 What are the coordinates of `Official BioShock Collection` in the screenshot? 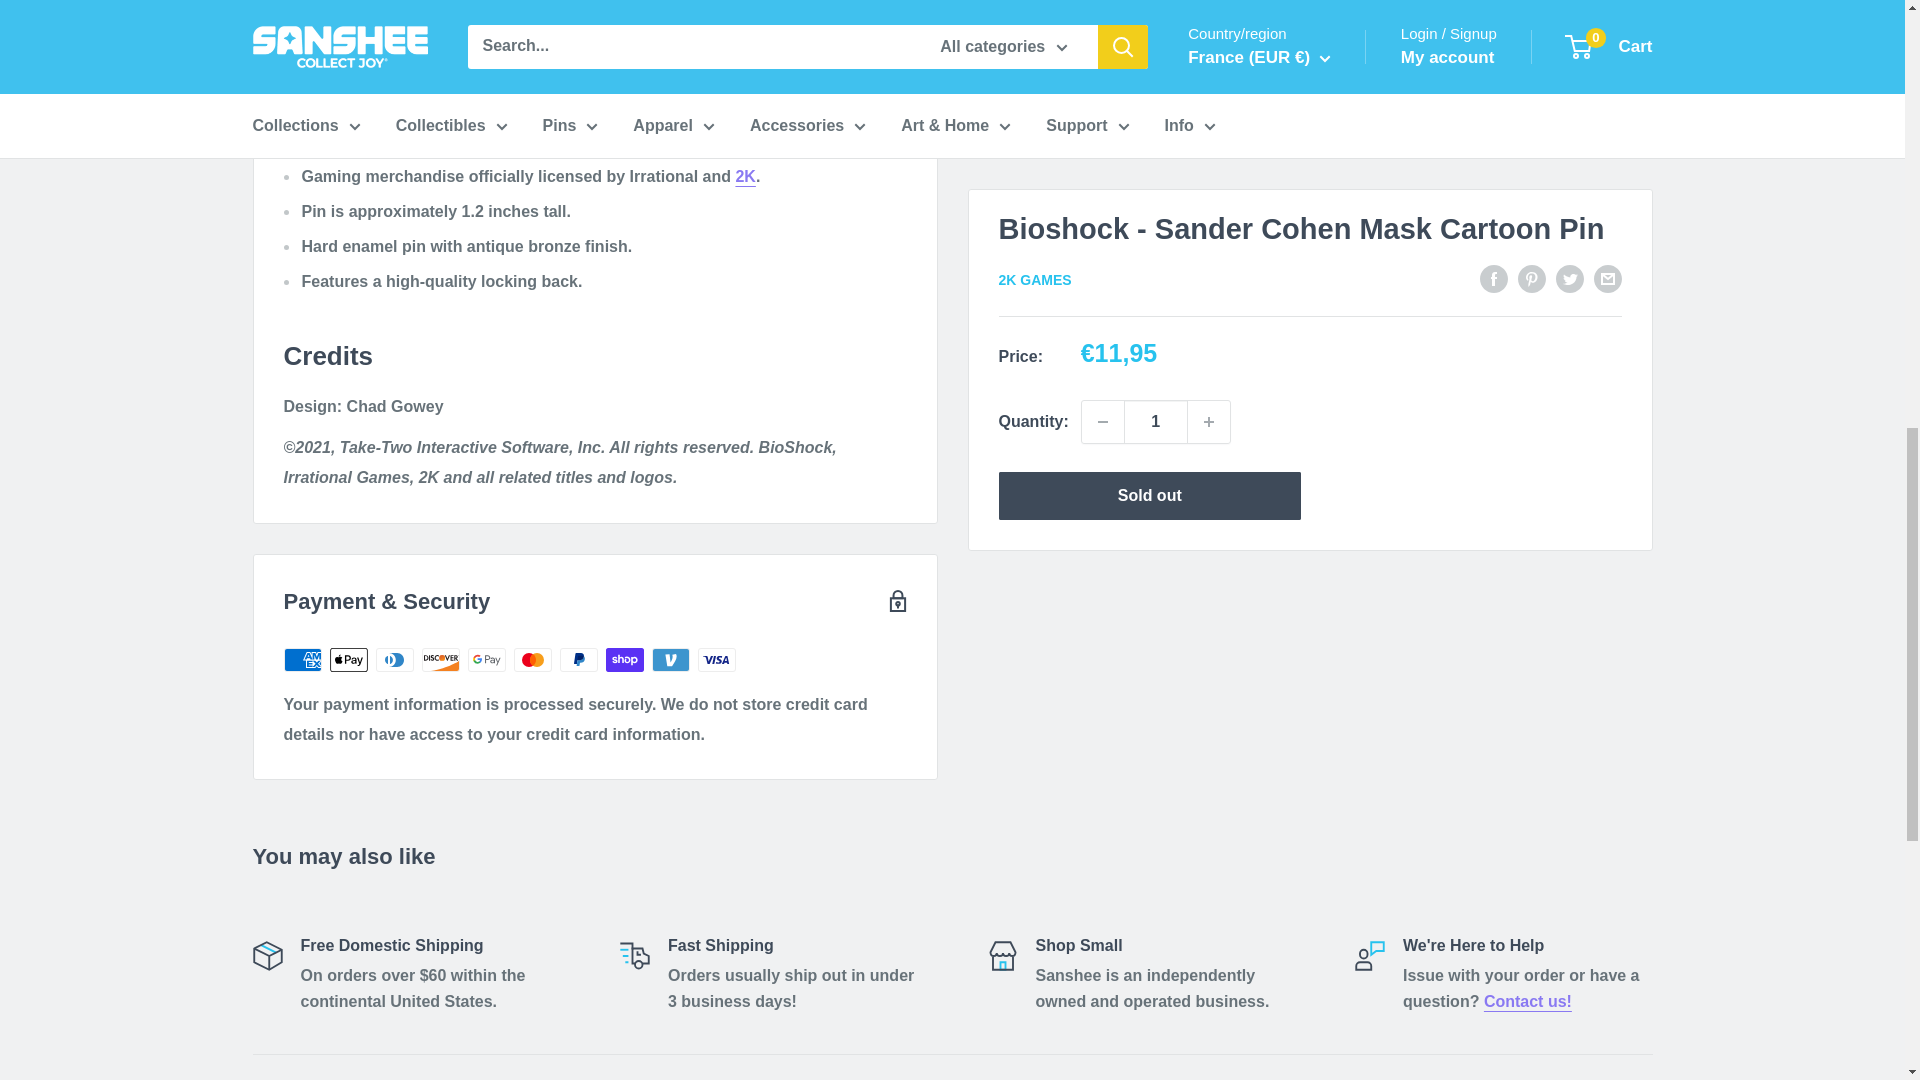 It's located at (848, 0).